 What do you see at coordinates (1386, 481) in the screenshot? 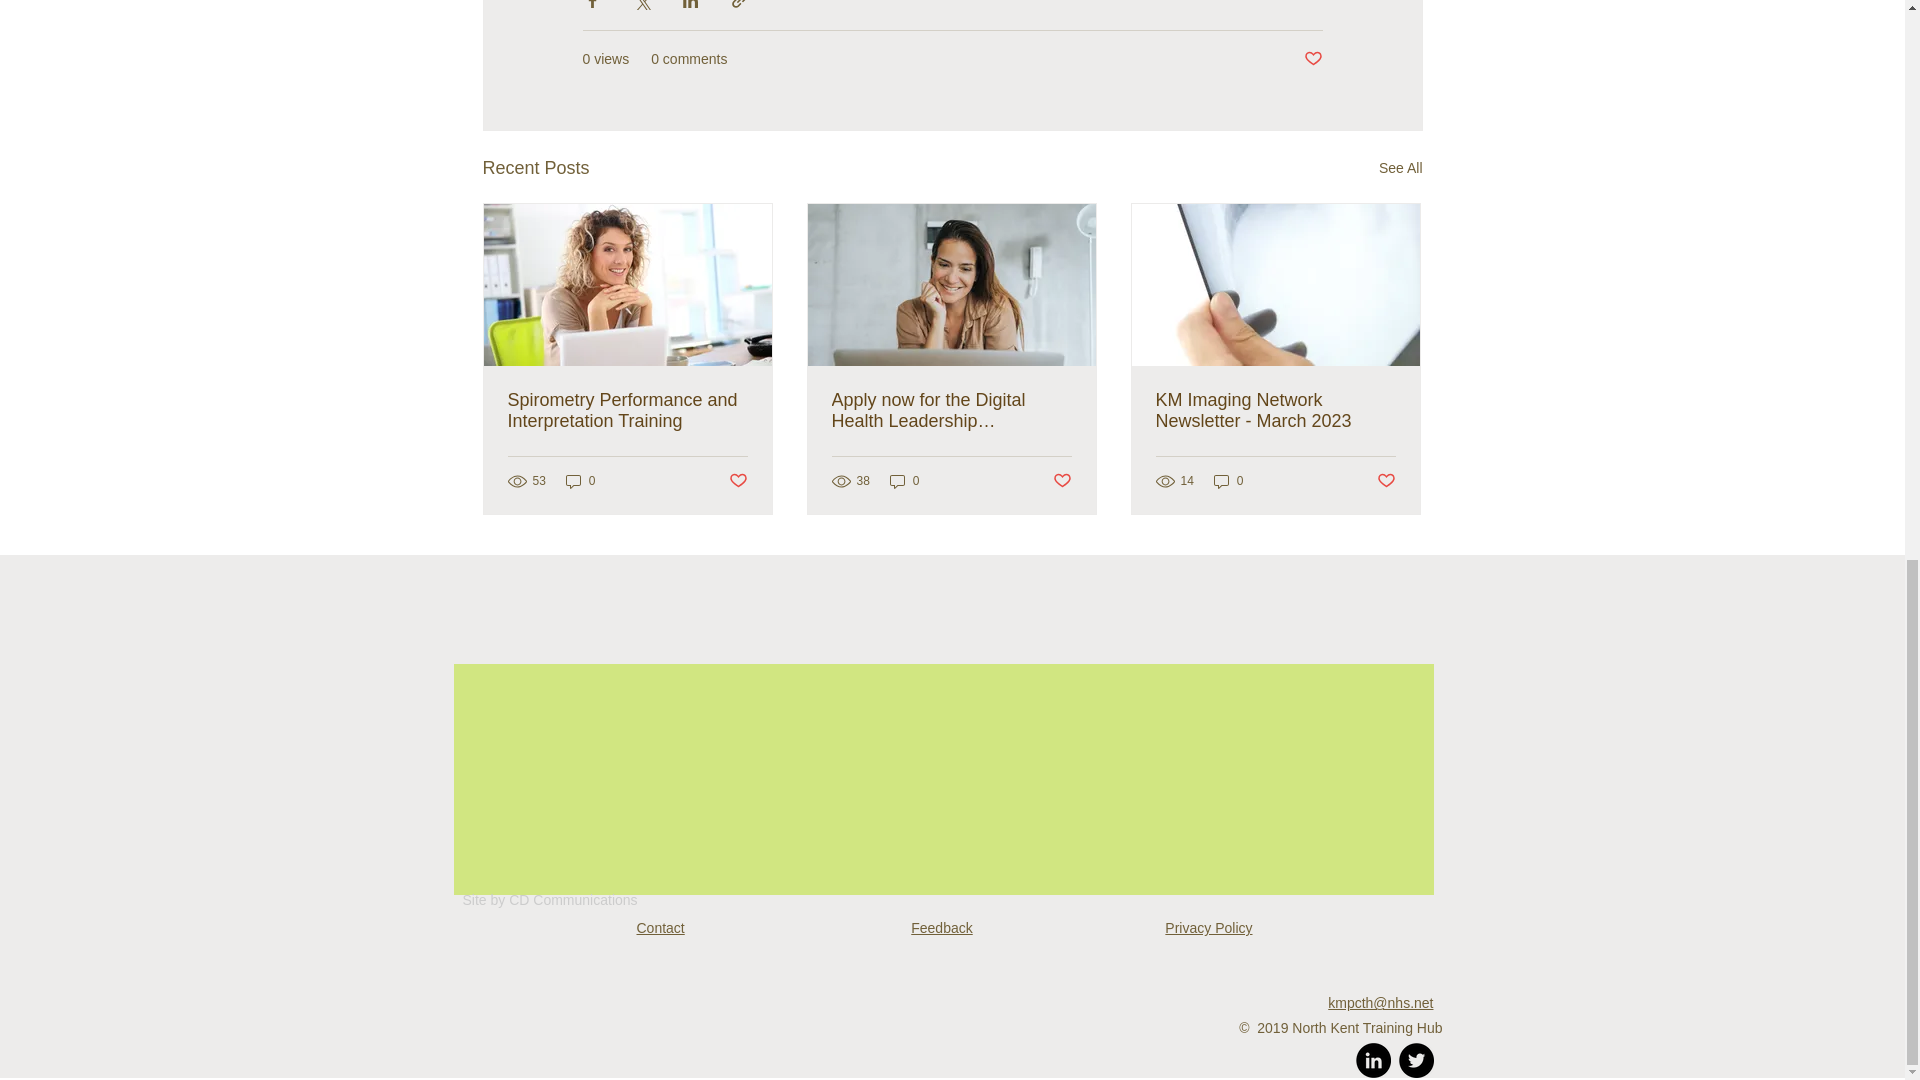
I see `Post not marked as liked` at bounding box center [1386, 481].